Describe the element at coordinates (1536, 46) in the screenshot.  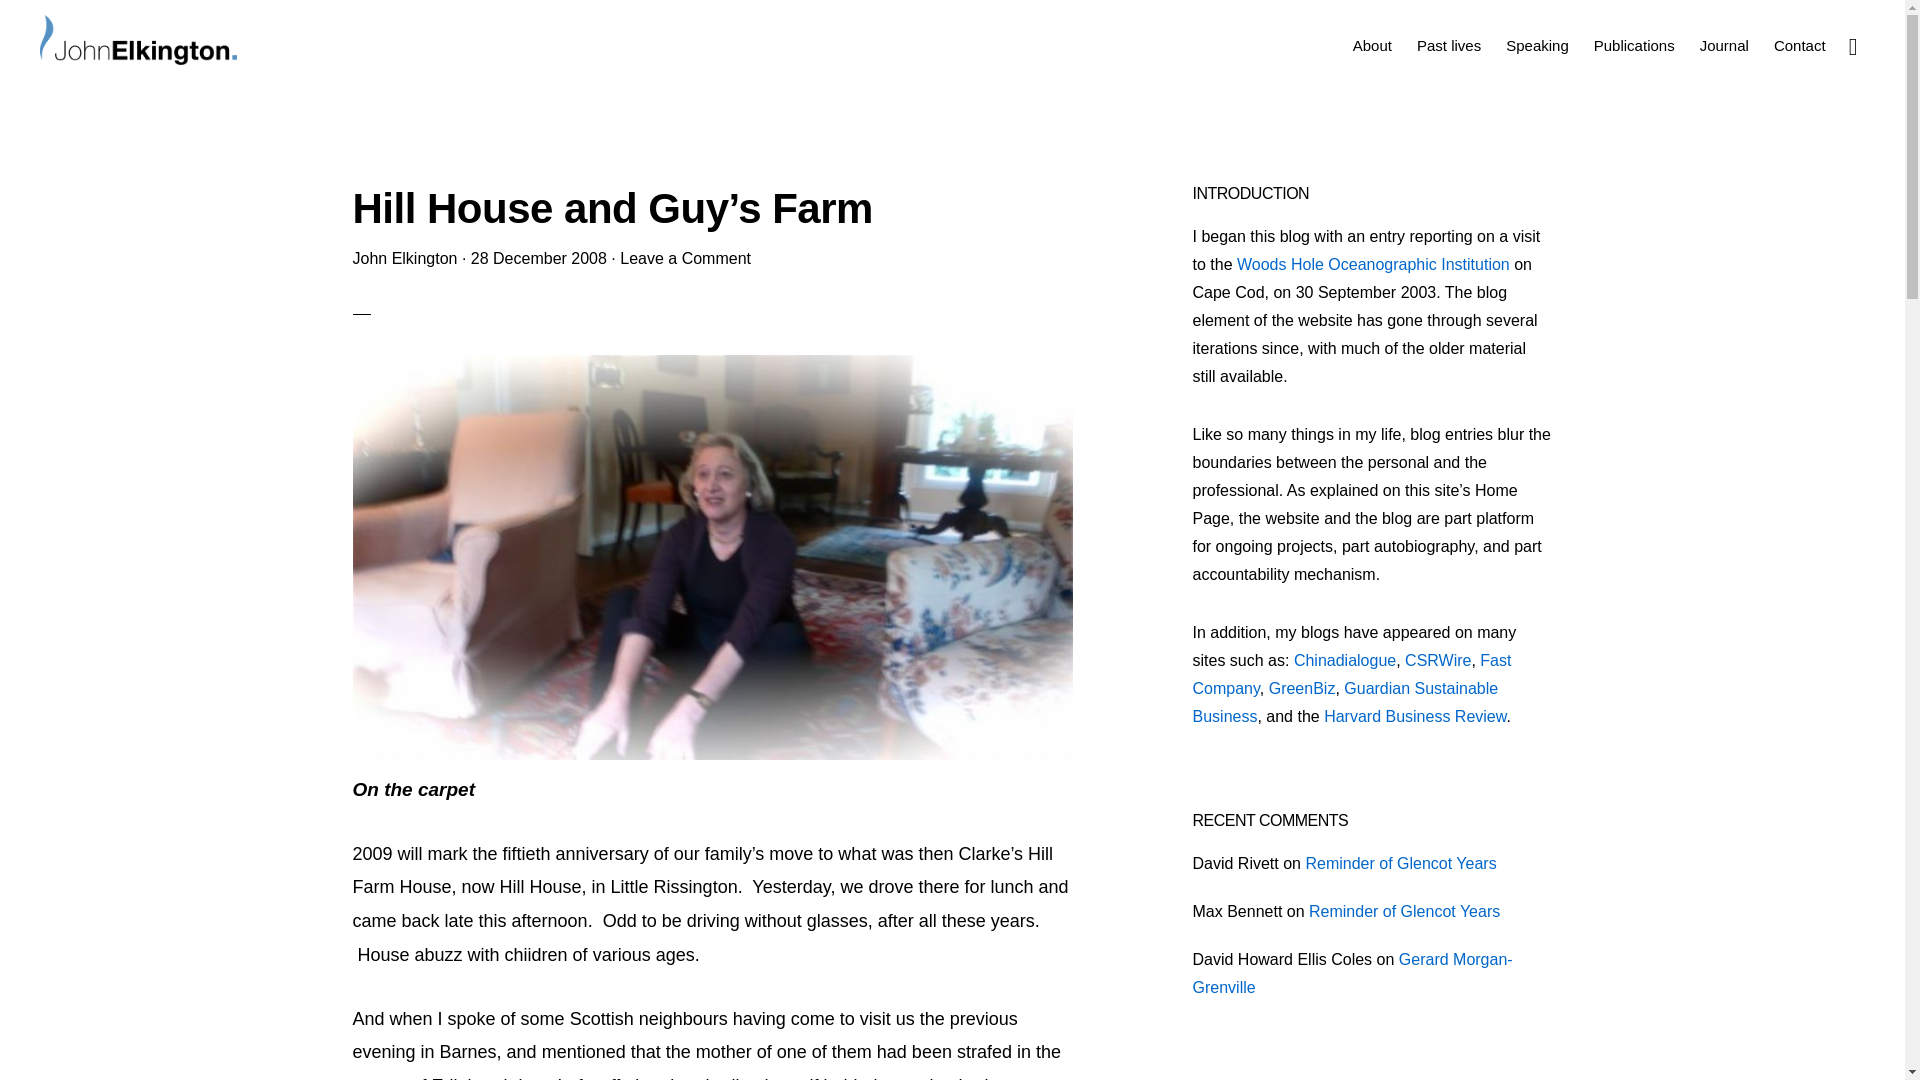
I see `Speaking` at that location.